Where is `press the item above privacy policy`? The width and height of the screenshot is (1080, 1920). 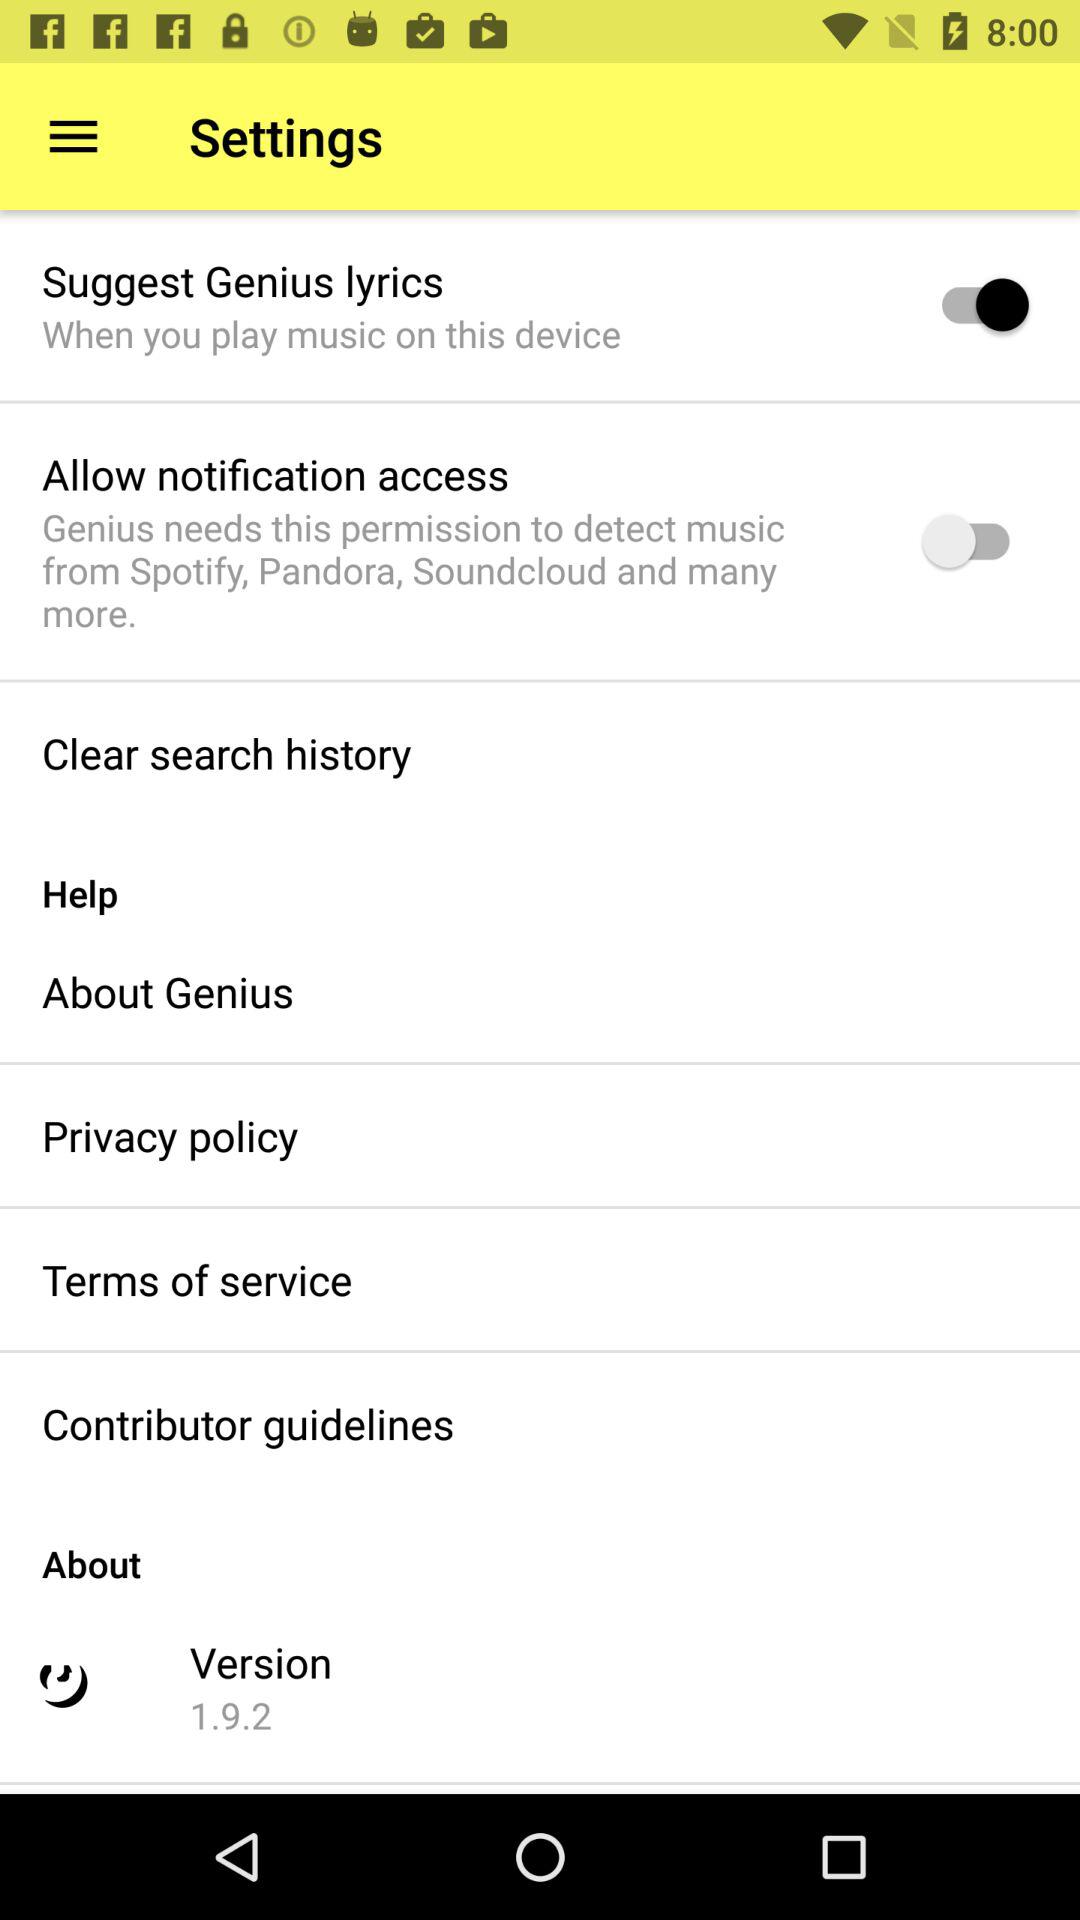 press the item above privacy policy is located at coordinates (168, 991).